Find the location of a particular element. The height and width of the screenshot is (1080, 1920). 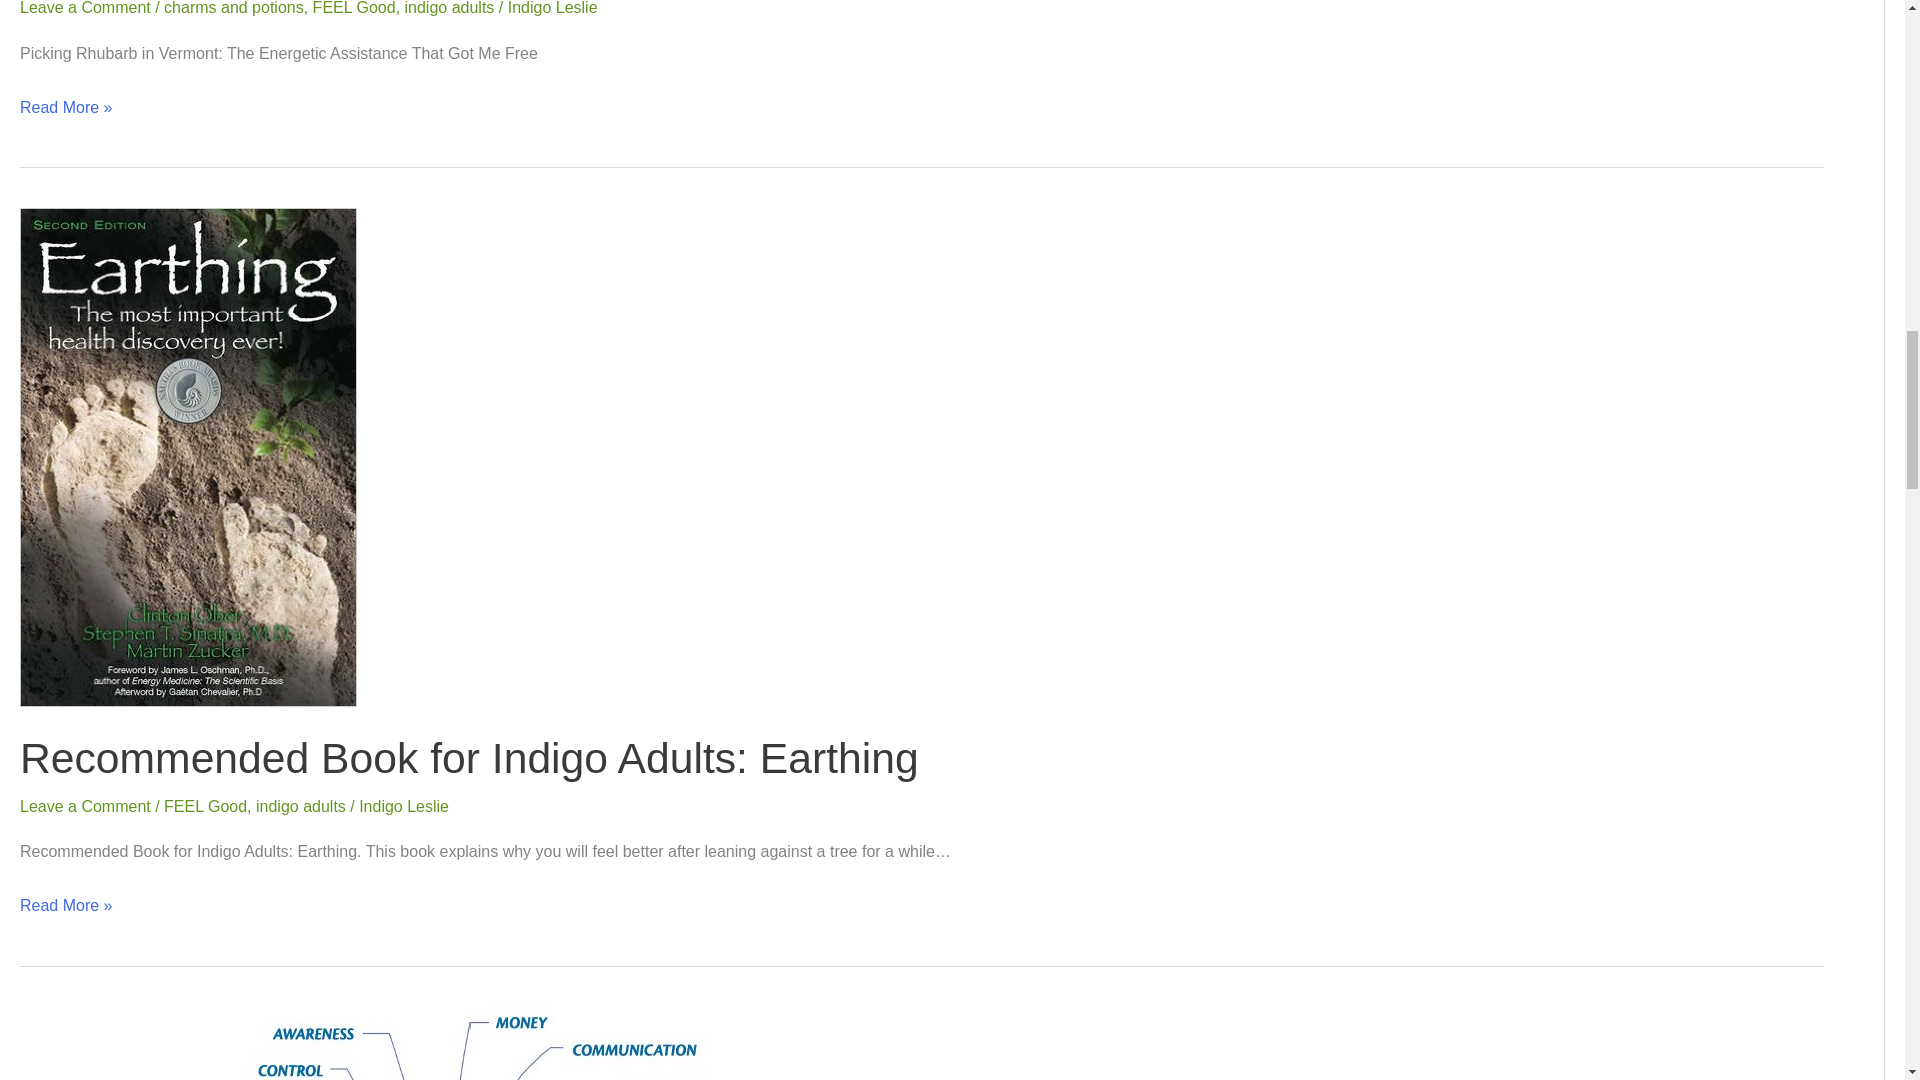

indigo adults is located at coordinates (450, 8).